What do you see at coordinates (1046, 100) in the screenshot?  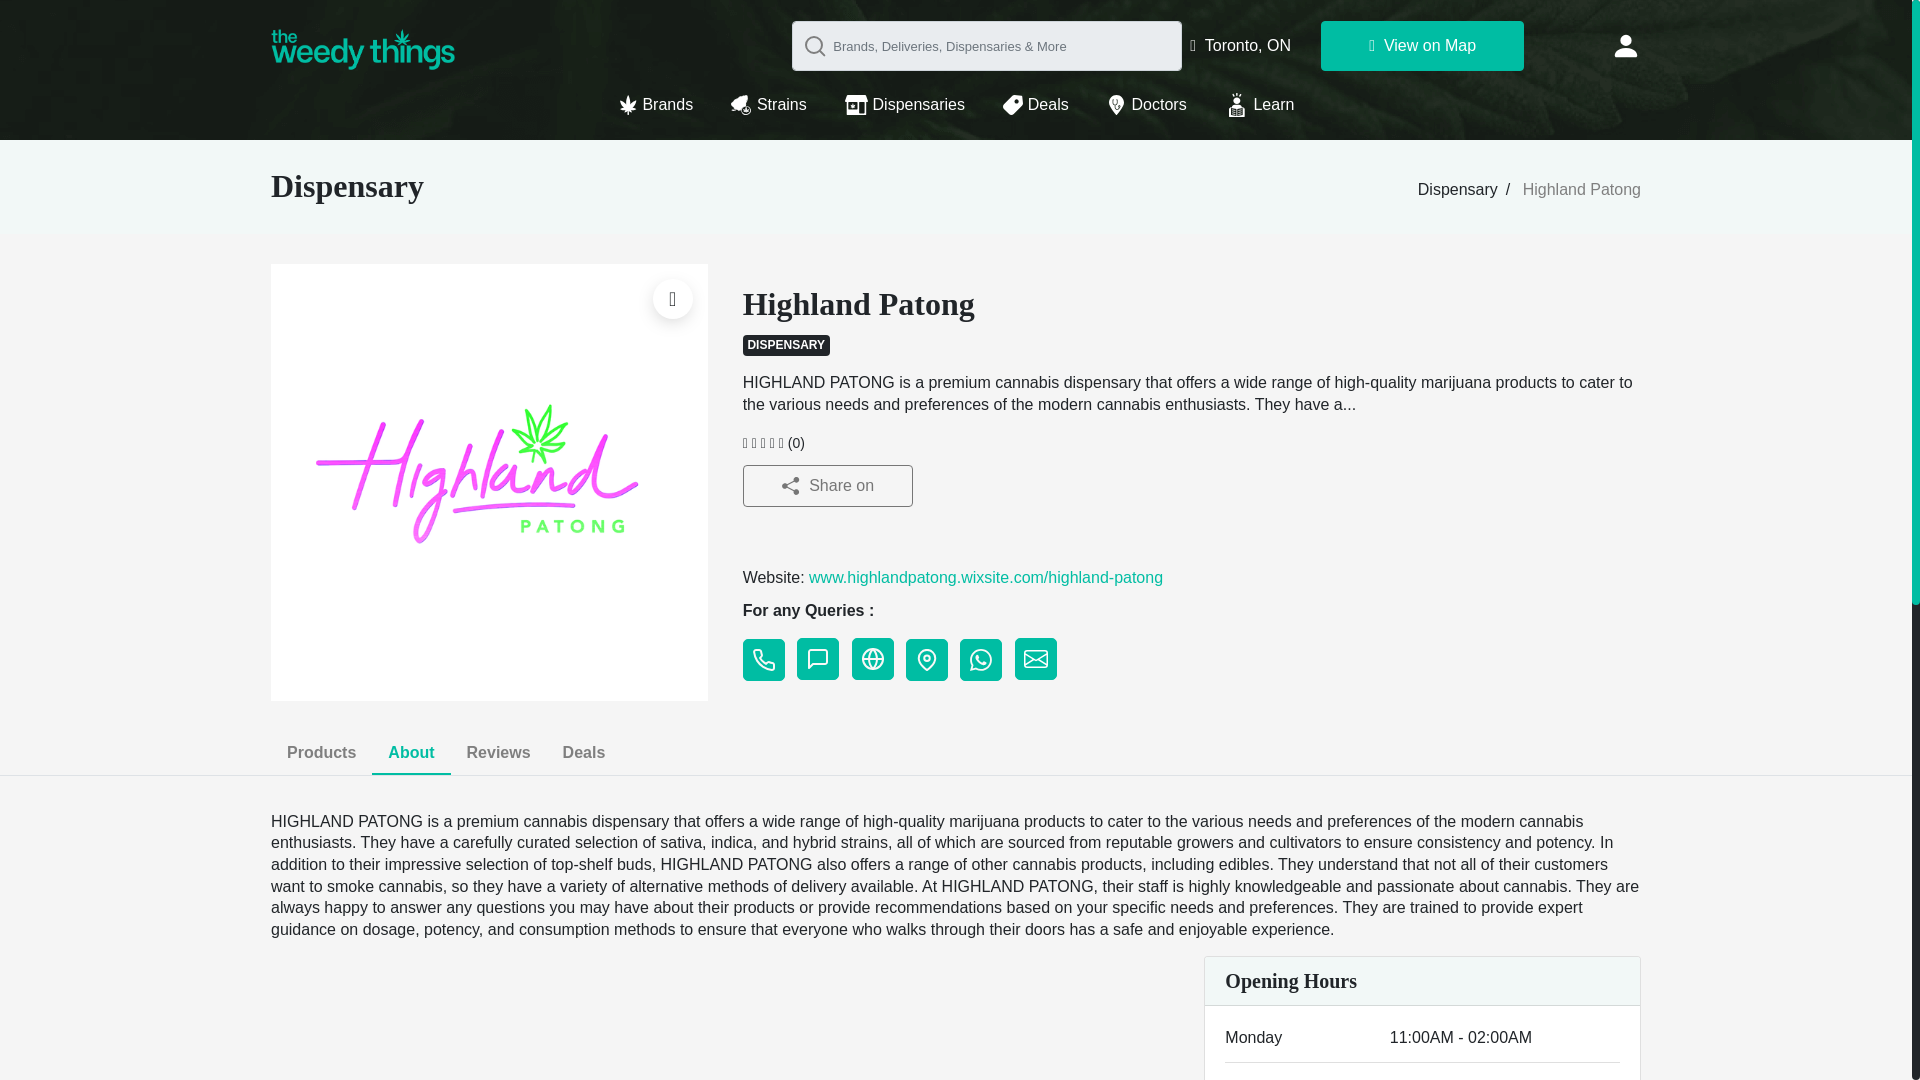 I see `Deals` at bounding box center [1046, 100].